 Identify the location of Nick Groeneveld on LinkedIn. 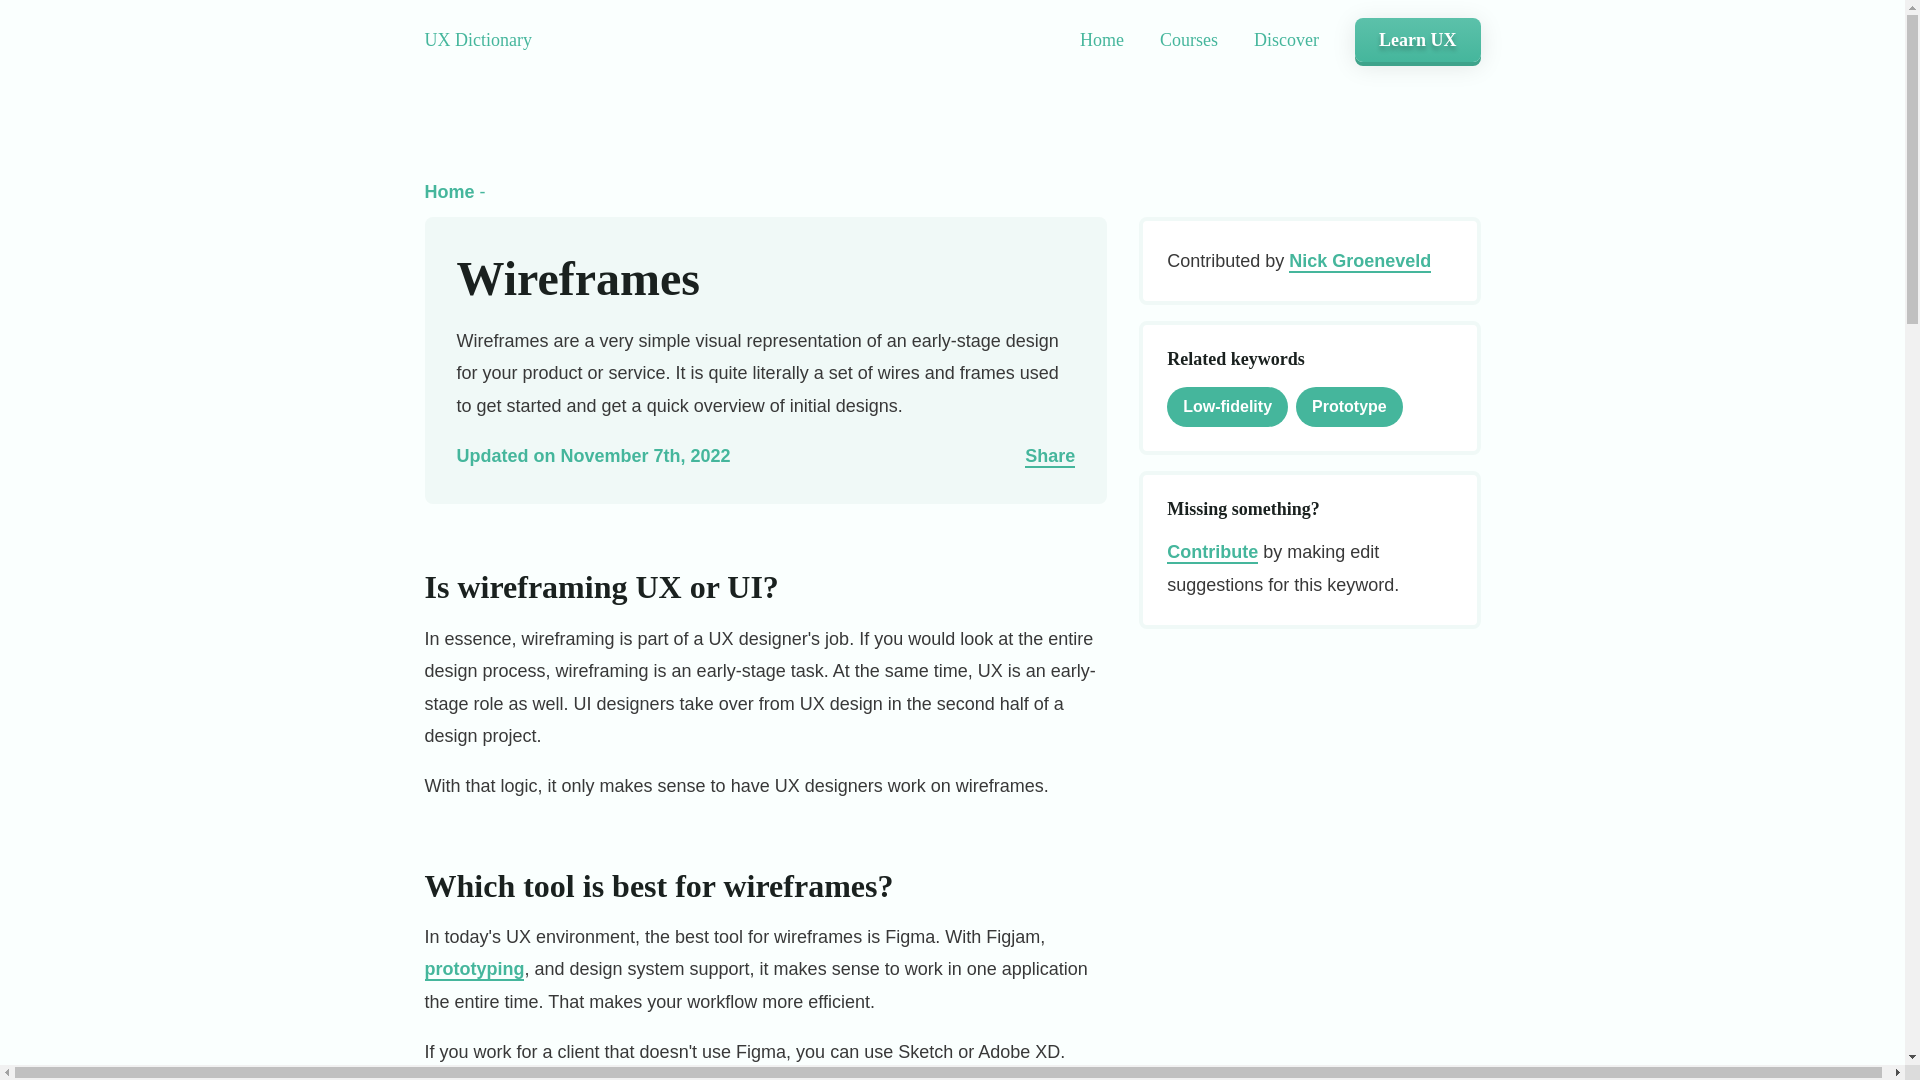
(1359, 262).